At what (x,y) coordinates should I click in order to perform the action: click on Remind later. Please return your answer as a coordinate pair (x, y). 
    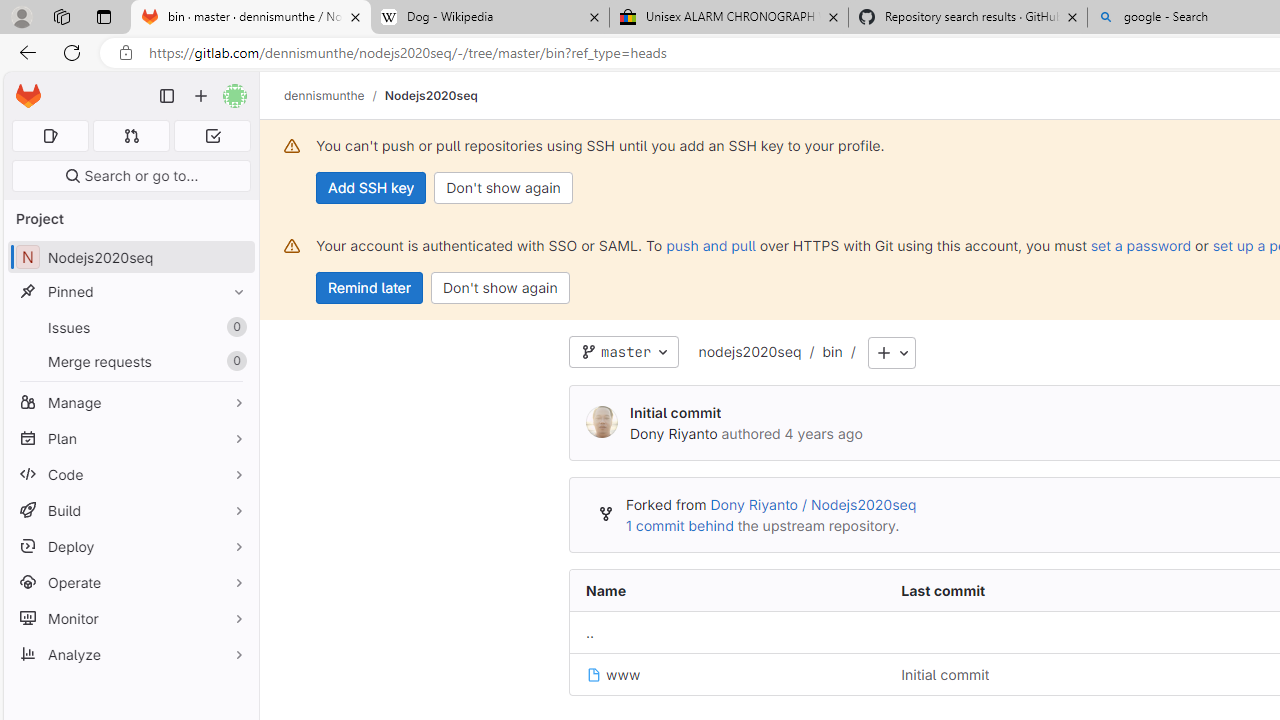
    Looking at the image, I should click on (370, 288).